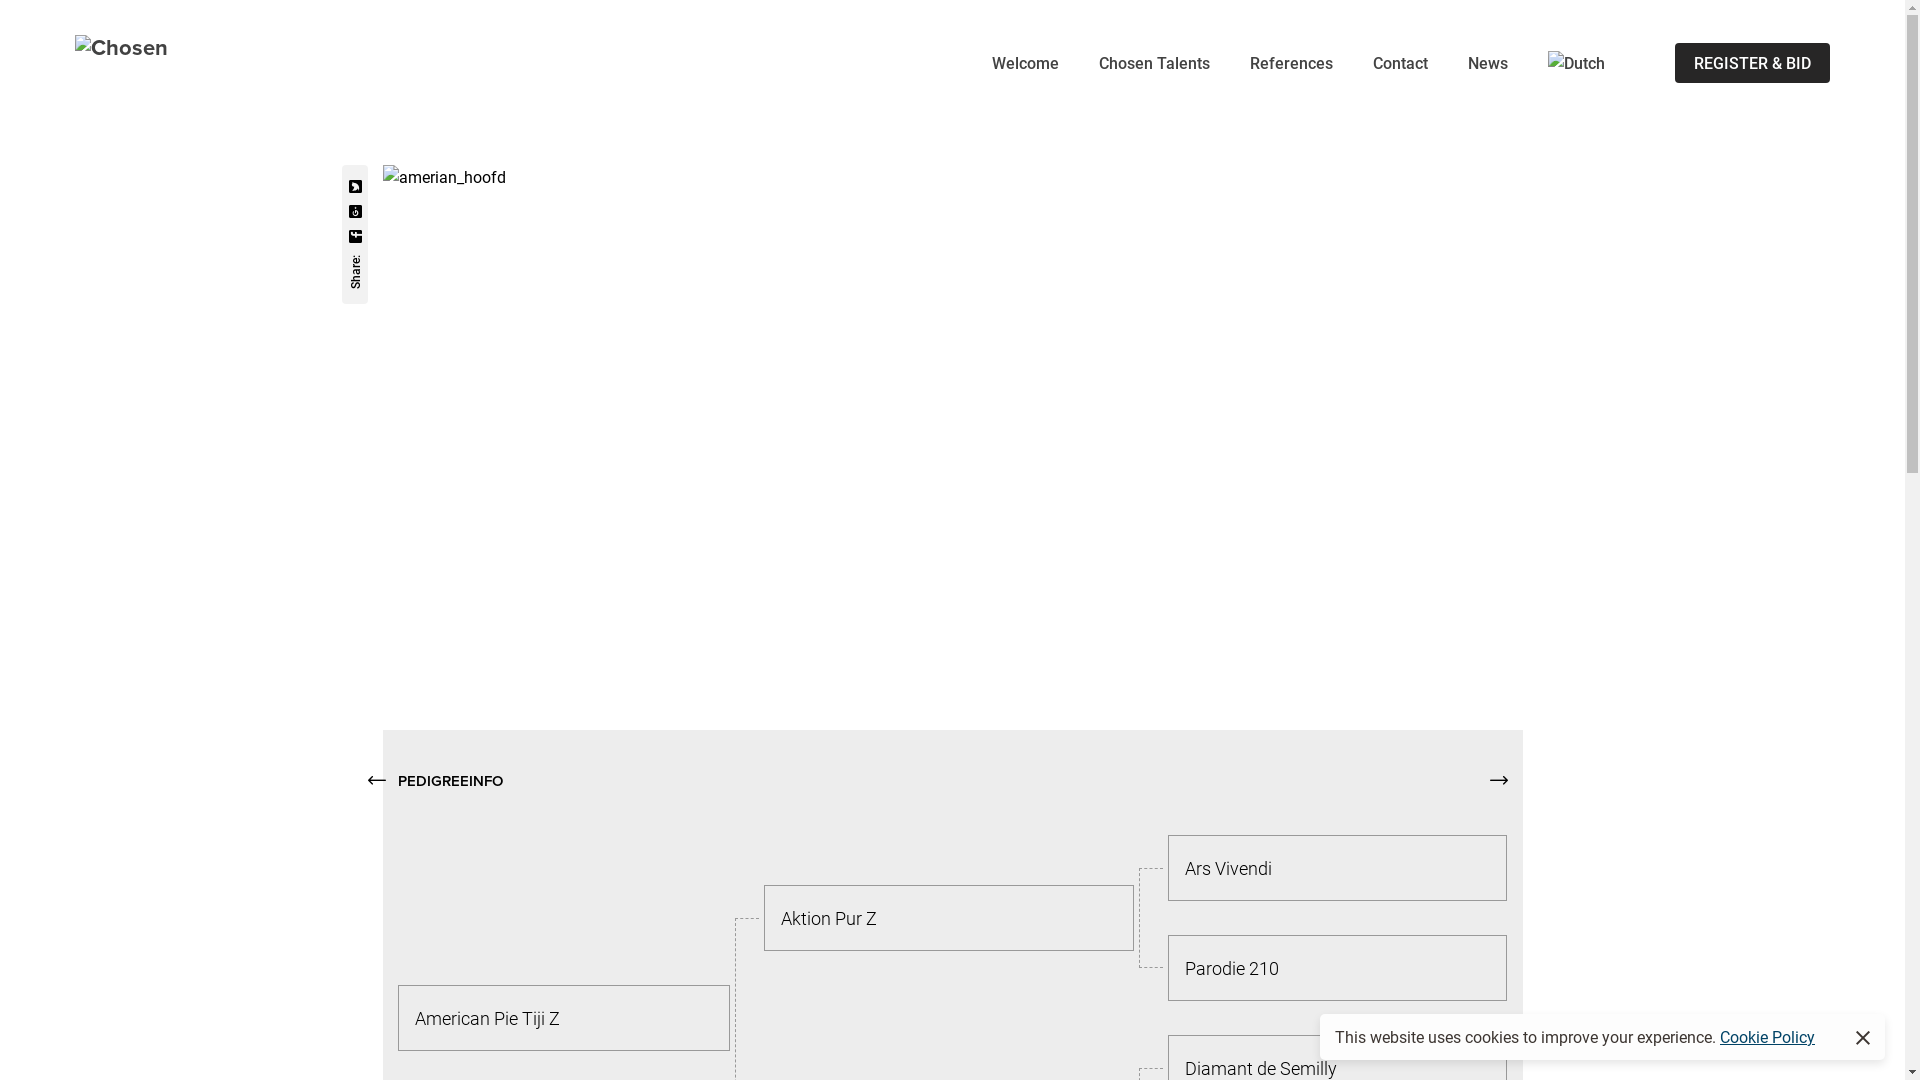 The height and width of the screenshot is (1080, 1920). I want to click on Chosen Talents, so click(1154, 62).